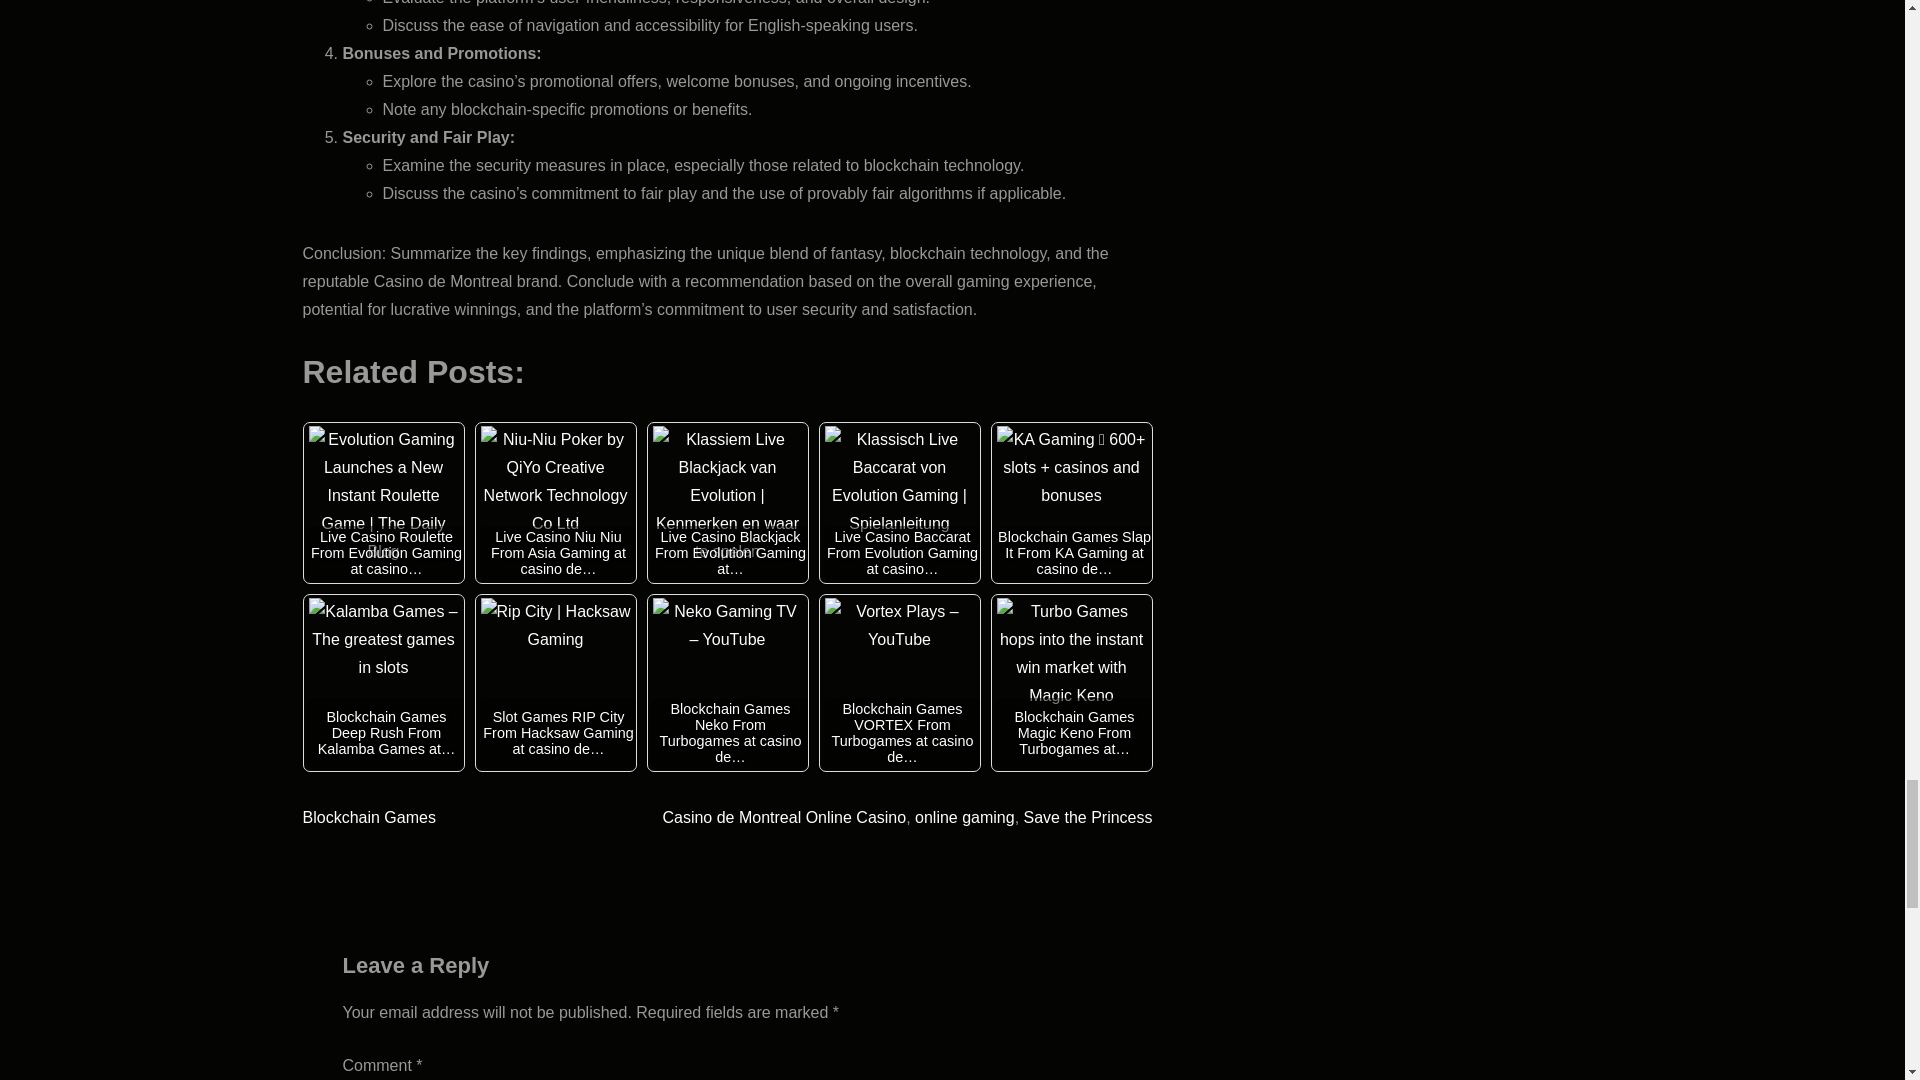  What do you see at coordinates (784, 817) in the screenshot?
I see `Casino de Montreal Online Casino` at bounding box center [784, 817].